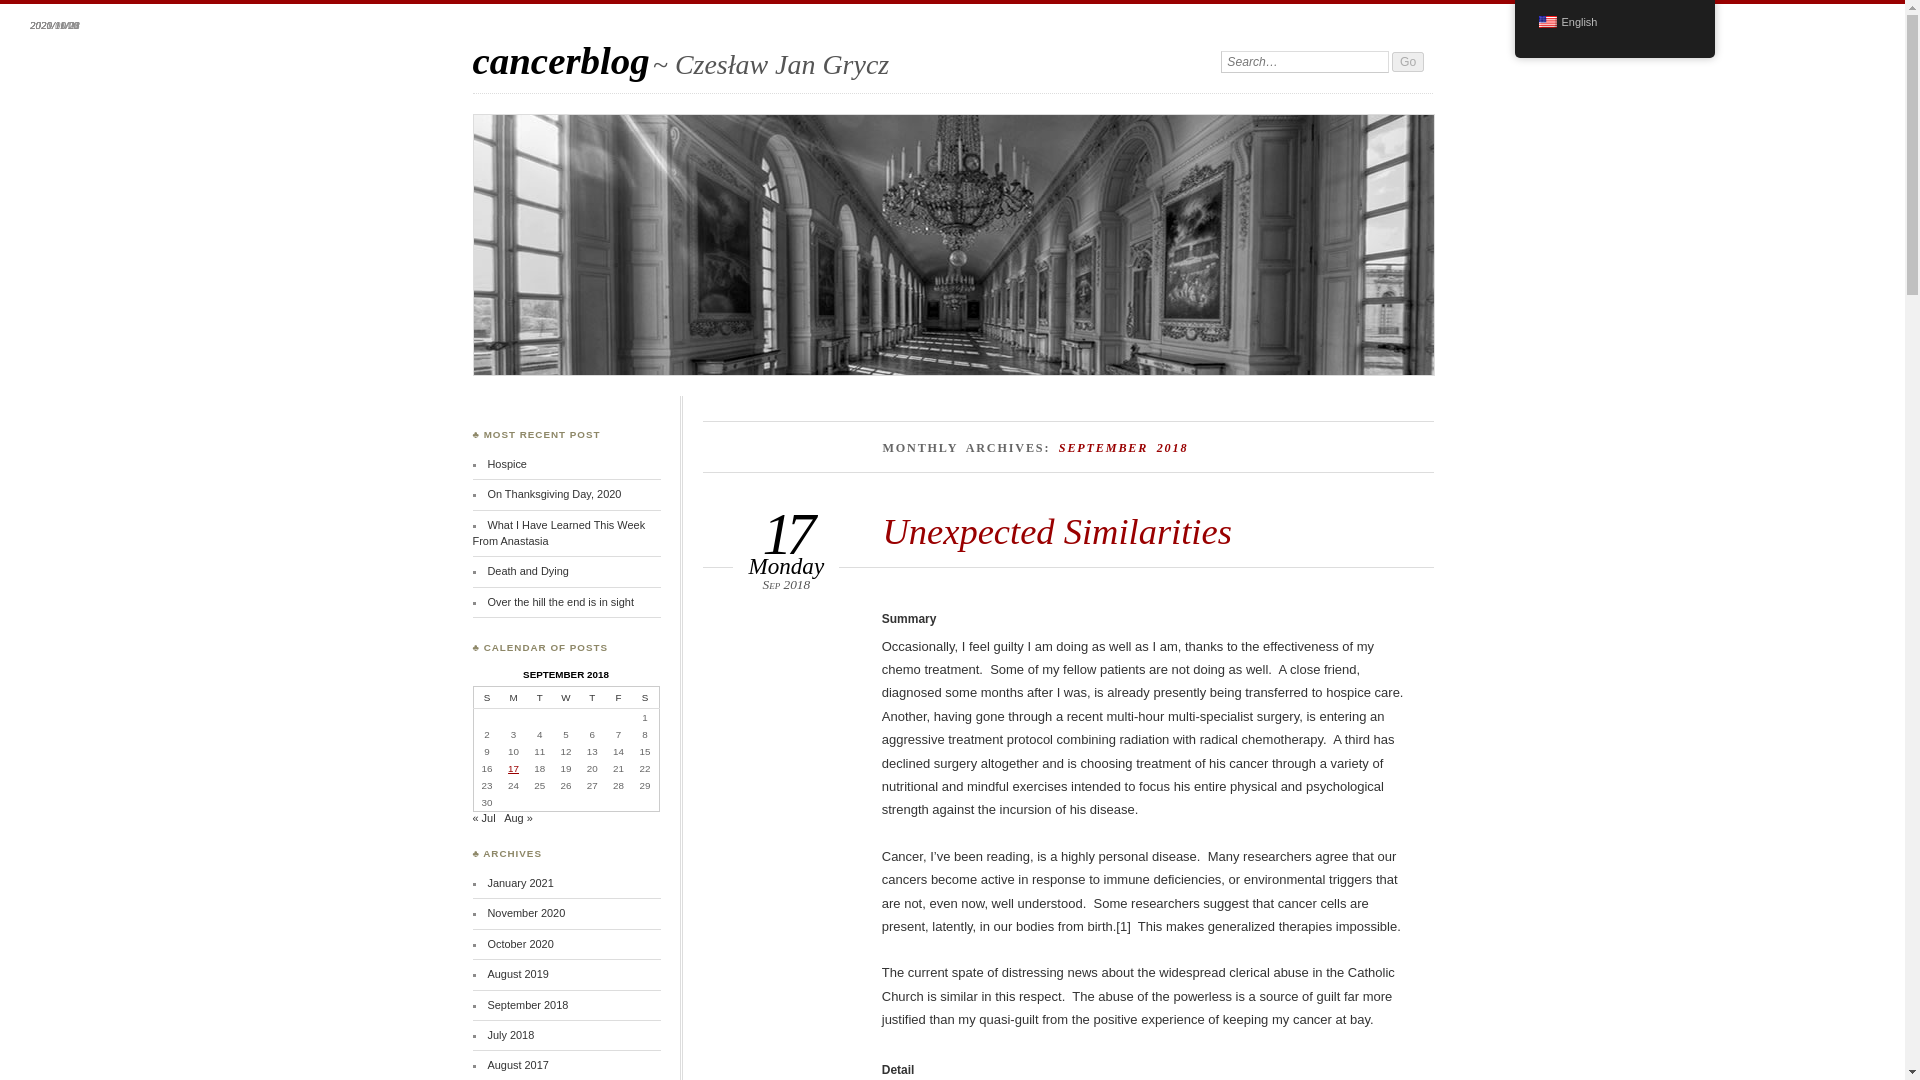  What do you see at coordinates (558, 532) in the screenshot?
I see `What I Have Learned This Week From Anastasia` at bounding box center [558, 532].